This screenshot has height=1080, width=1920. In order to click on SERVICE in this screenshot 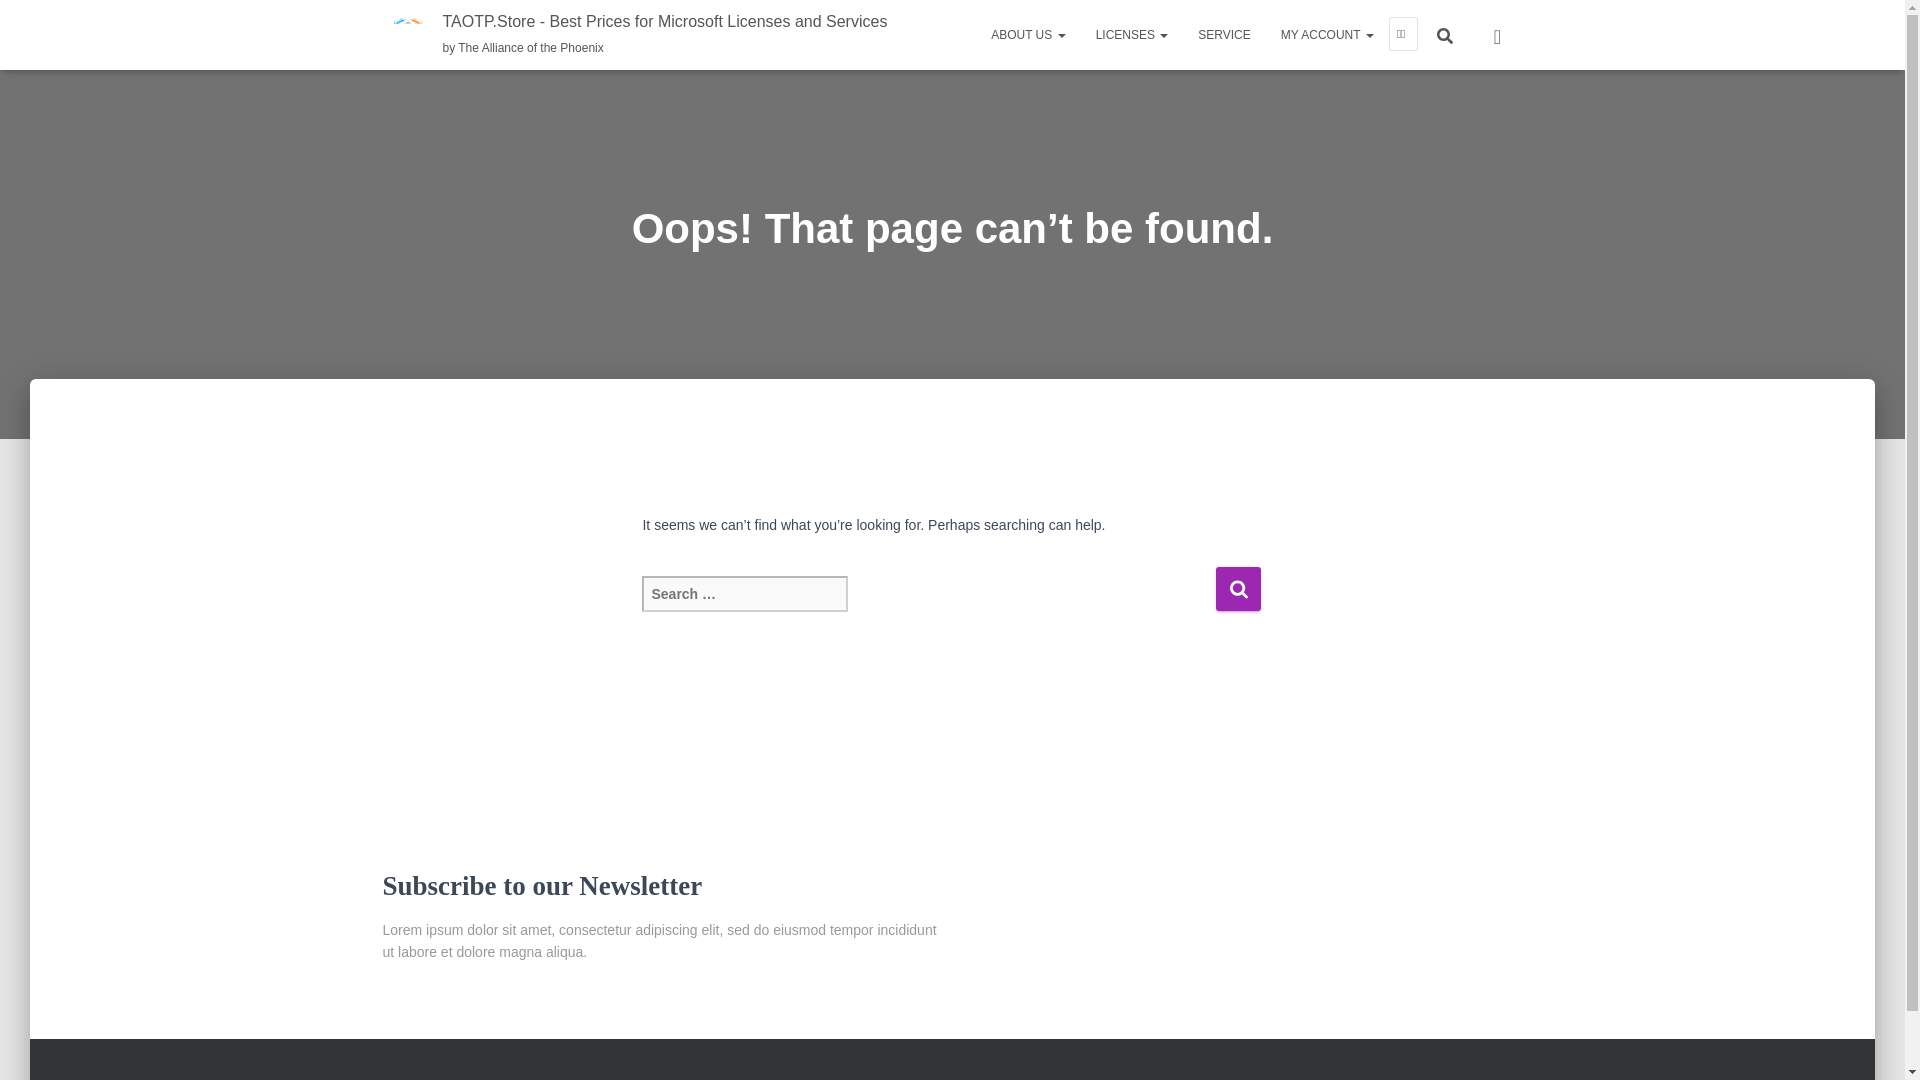, I will do `click(1224, 34)`.